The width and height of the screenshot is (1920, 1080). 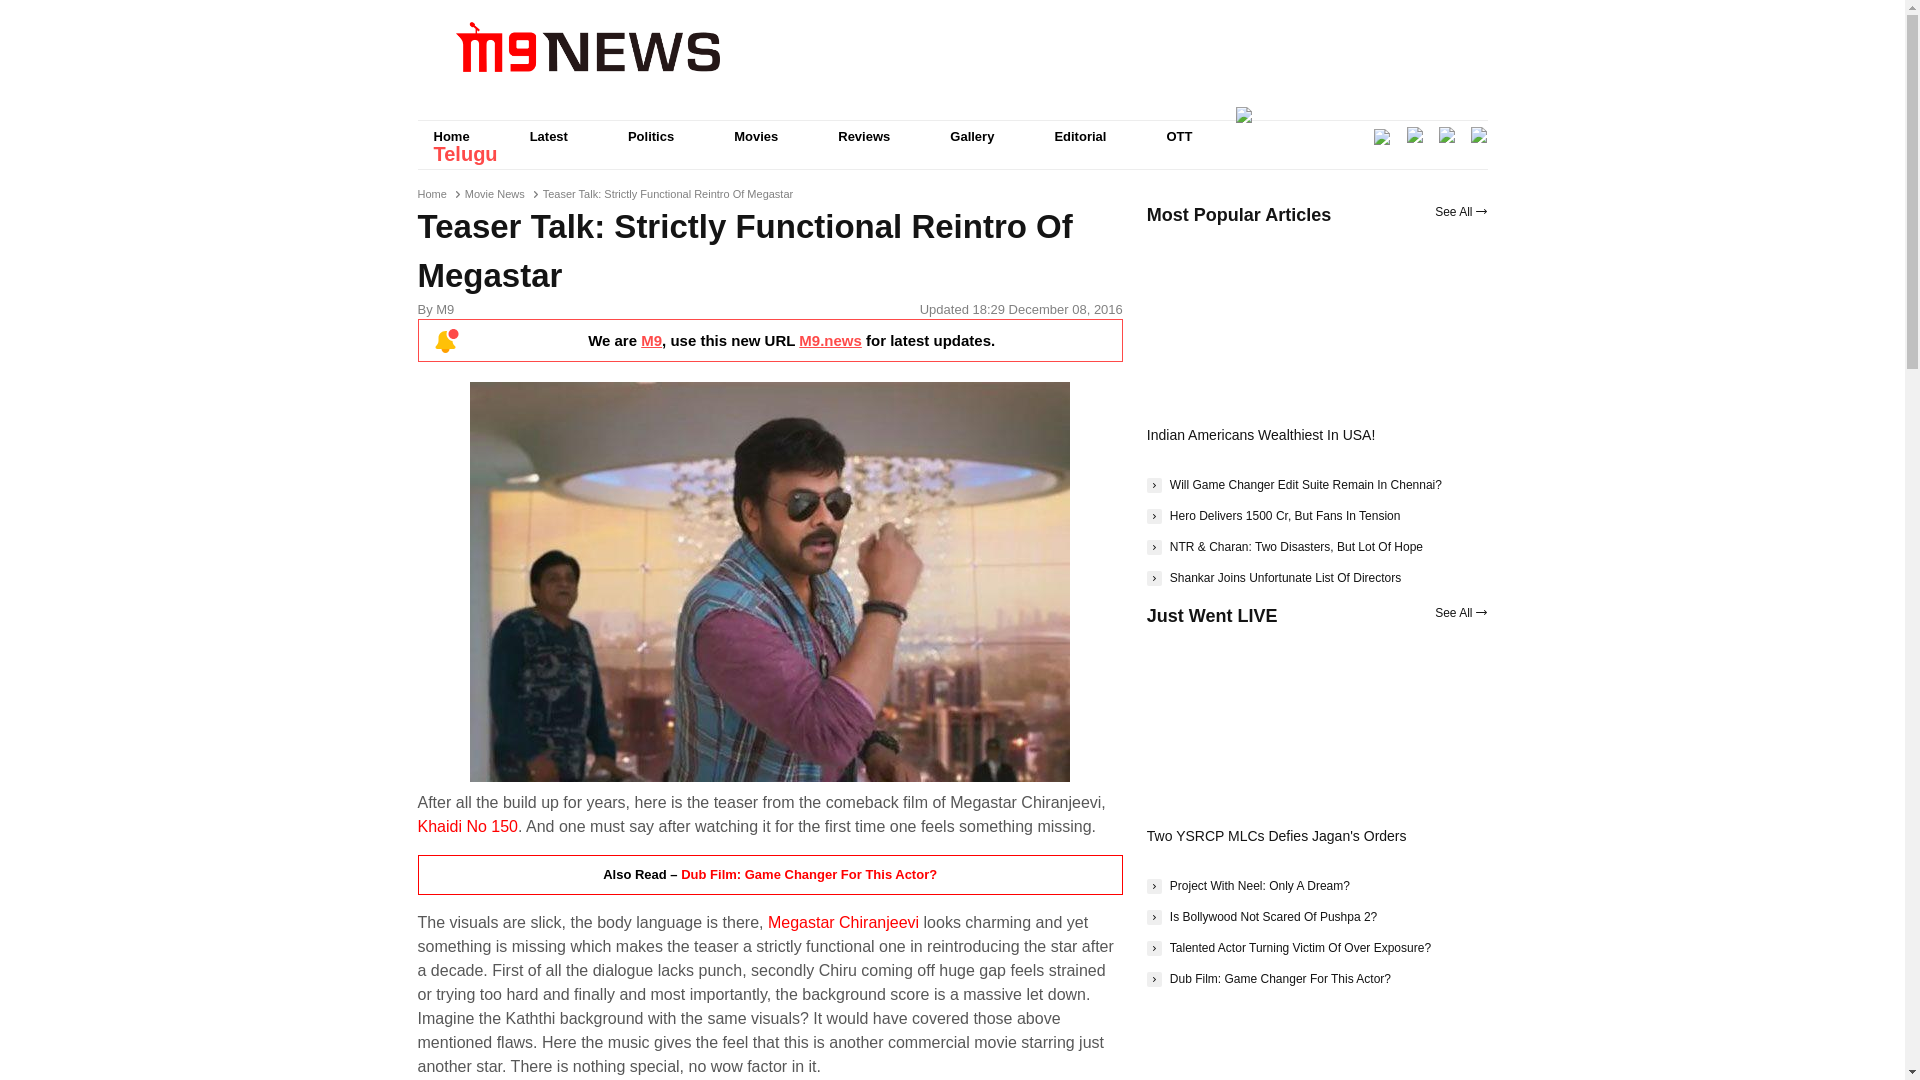 What do you see at coordinates (652, 340) in the screenshot?
I see `M9` at bounding box center [652, 340].